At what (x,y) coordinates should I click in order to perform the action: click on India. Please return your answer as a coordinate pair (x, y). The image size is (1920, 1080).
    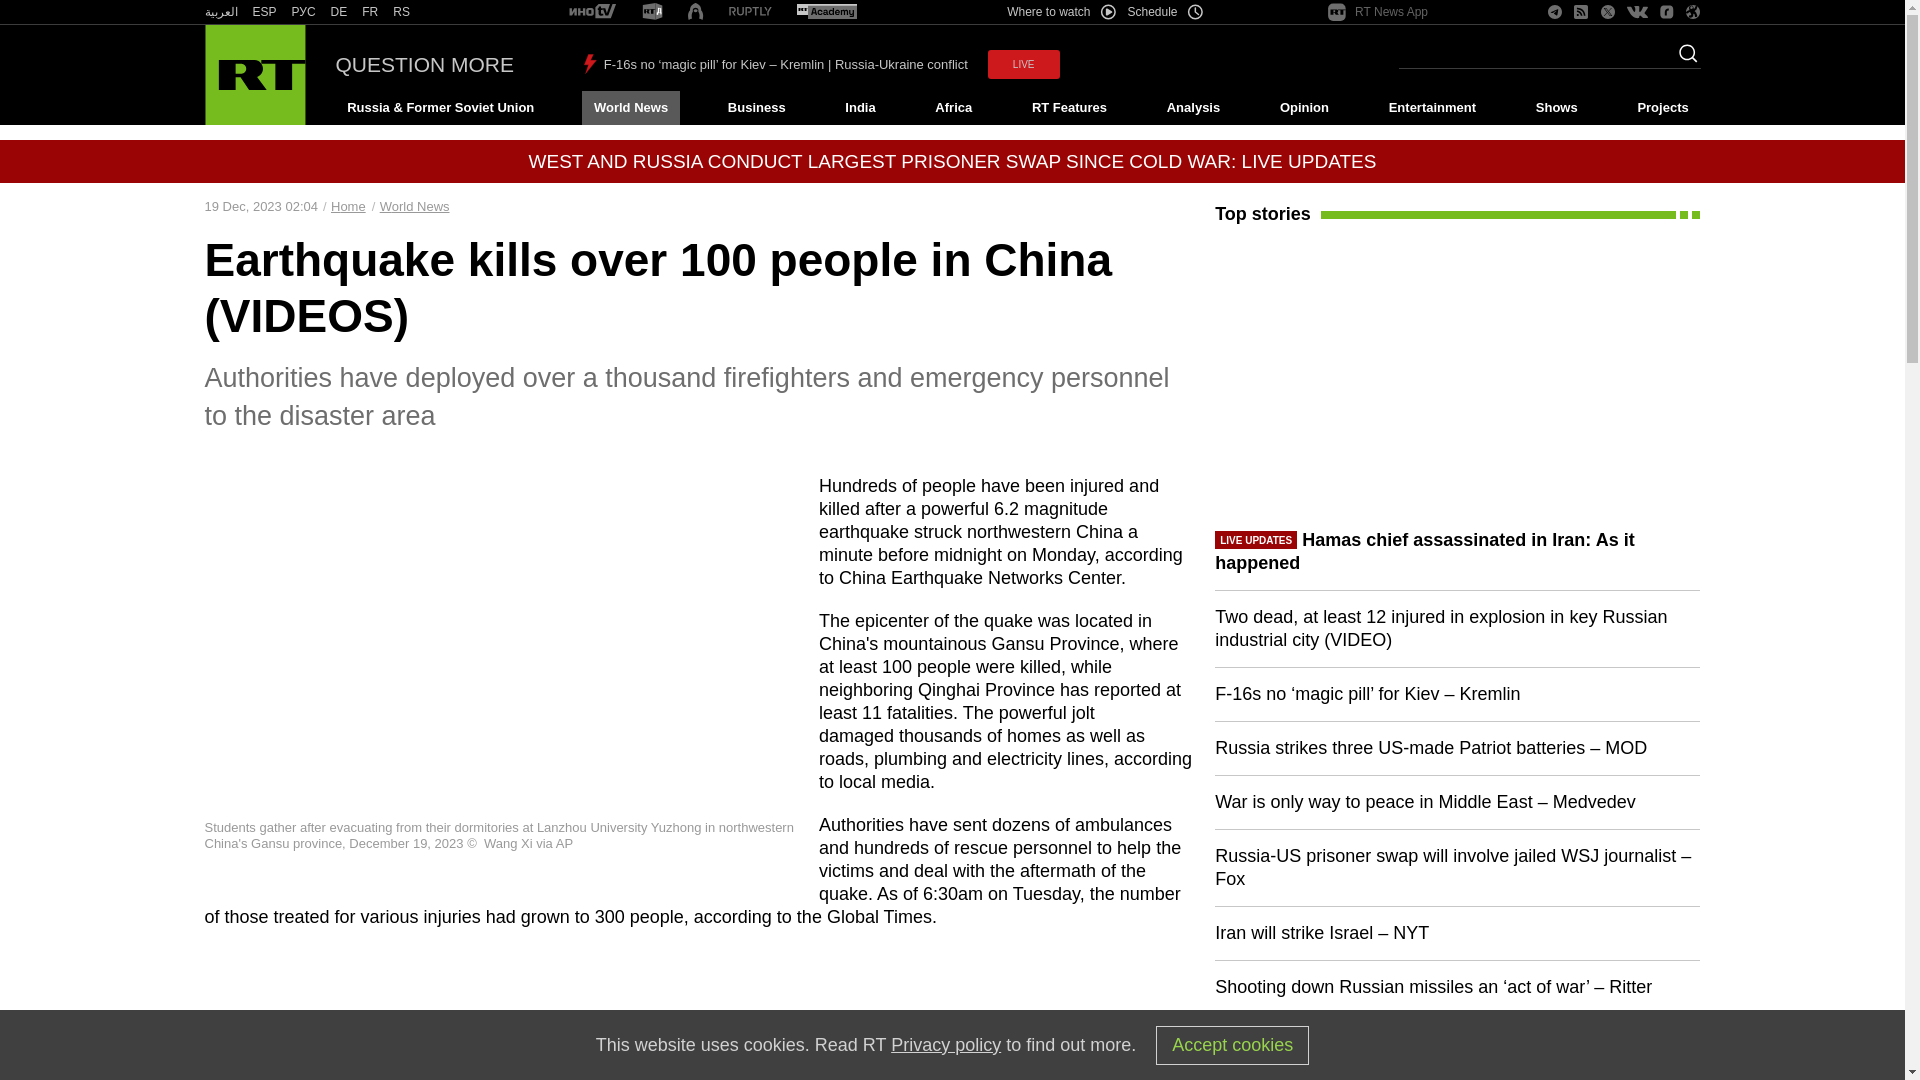
    Looking at the image, I should click on (860, 108).